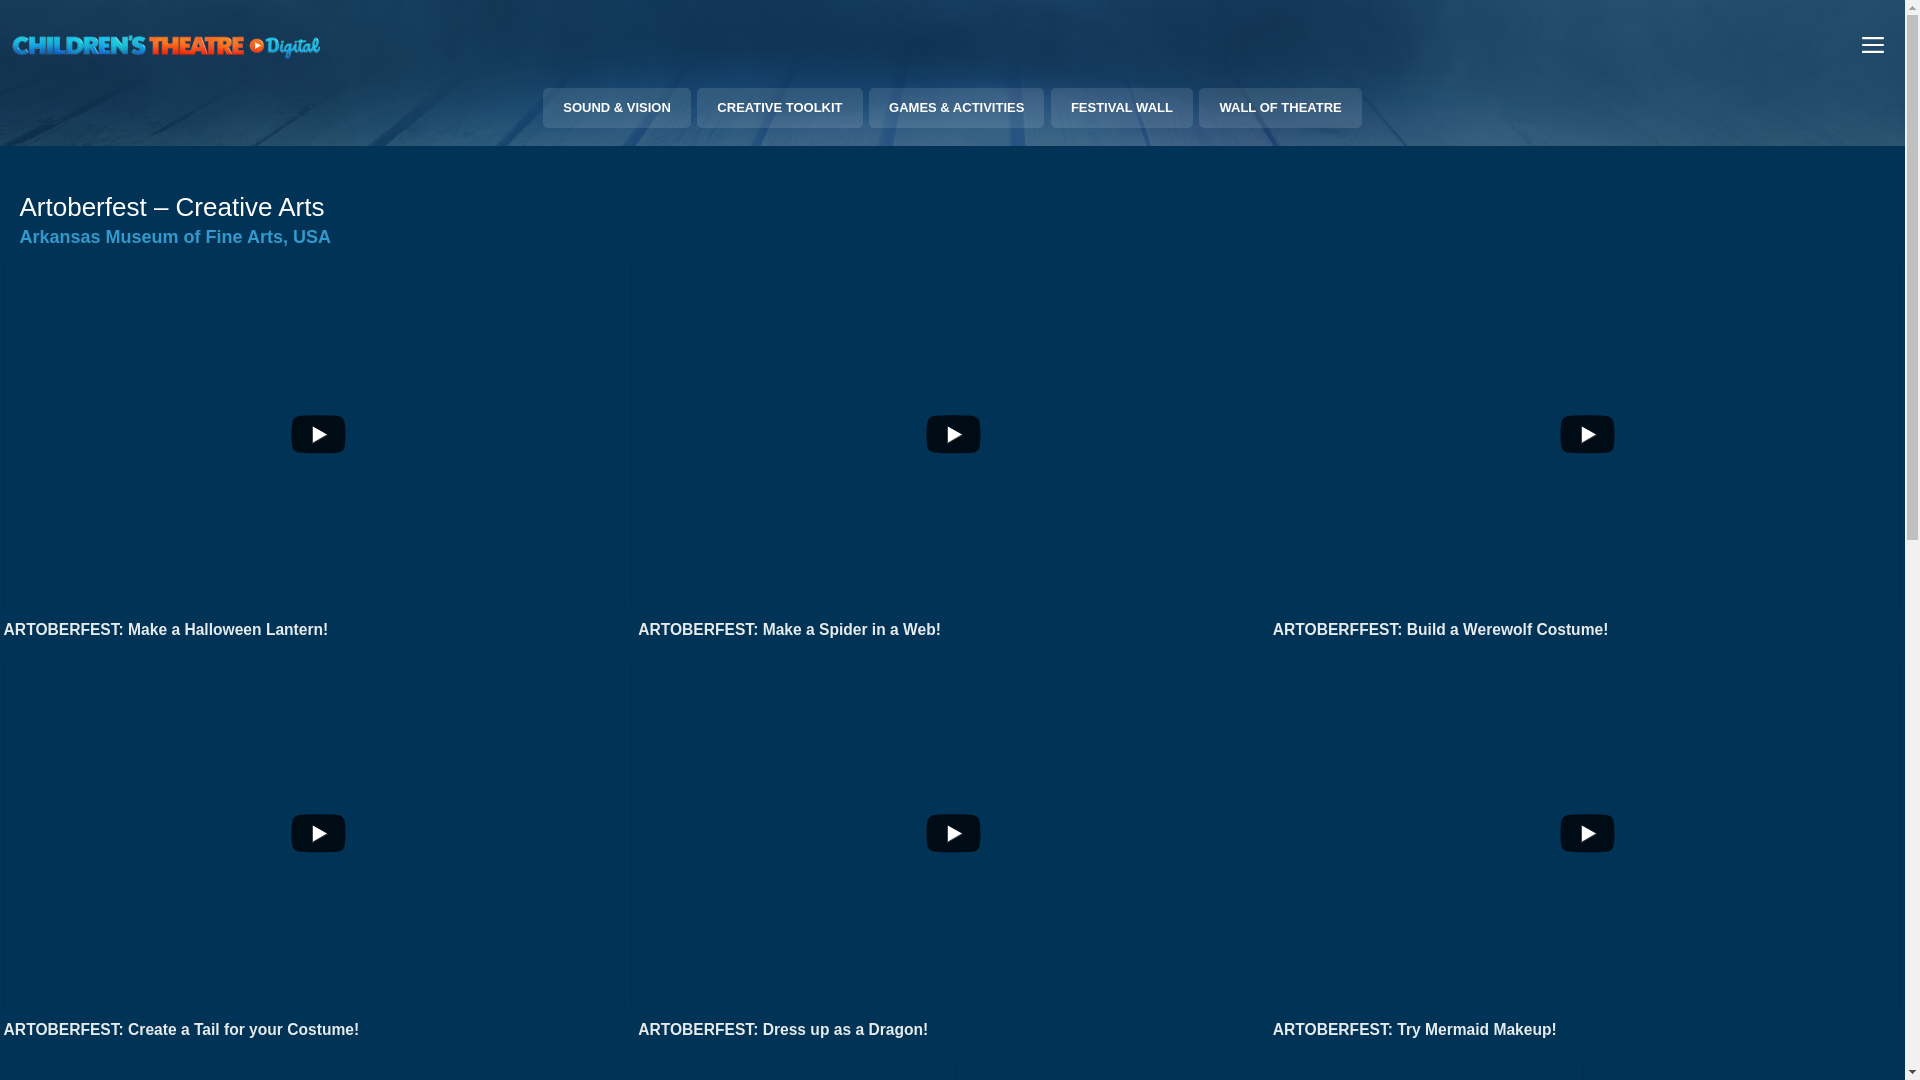  What do you see at coordinates (779, 108) in the screenshot?
I see `CREATIVE TOOLKIT` at bounding box center [779, 108].